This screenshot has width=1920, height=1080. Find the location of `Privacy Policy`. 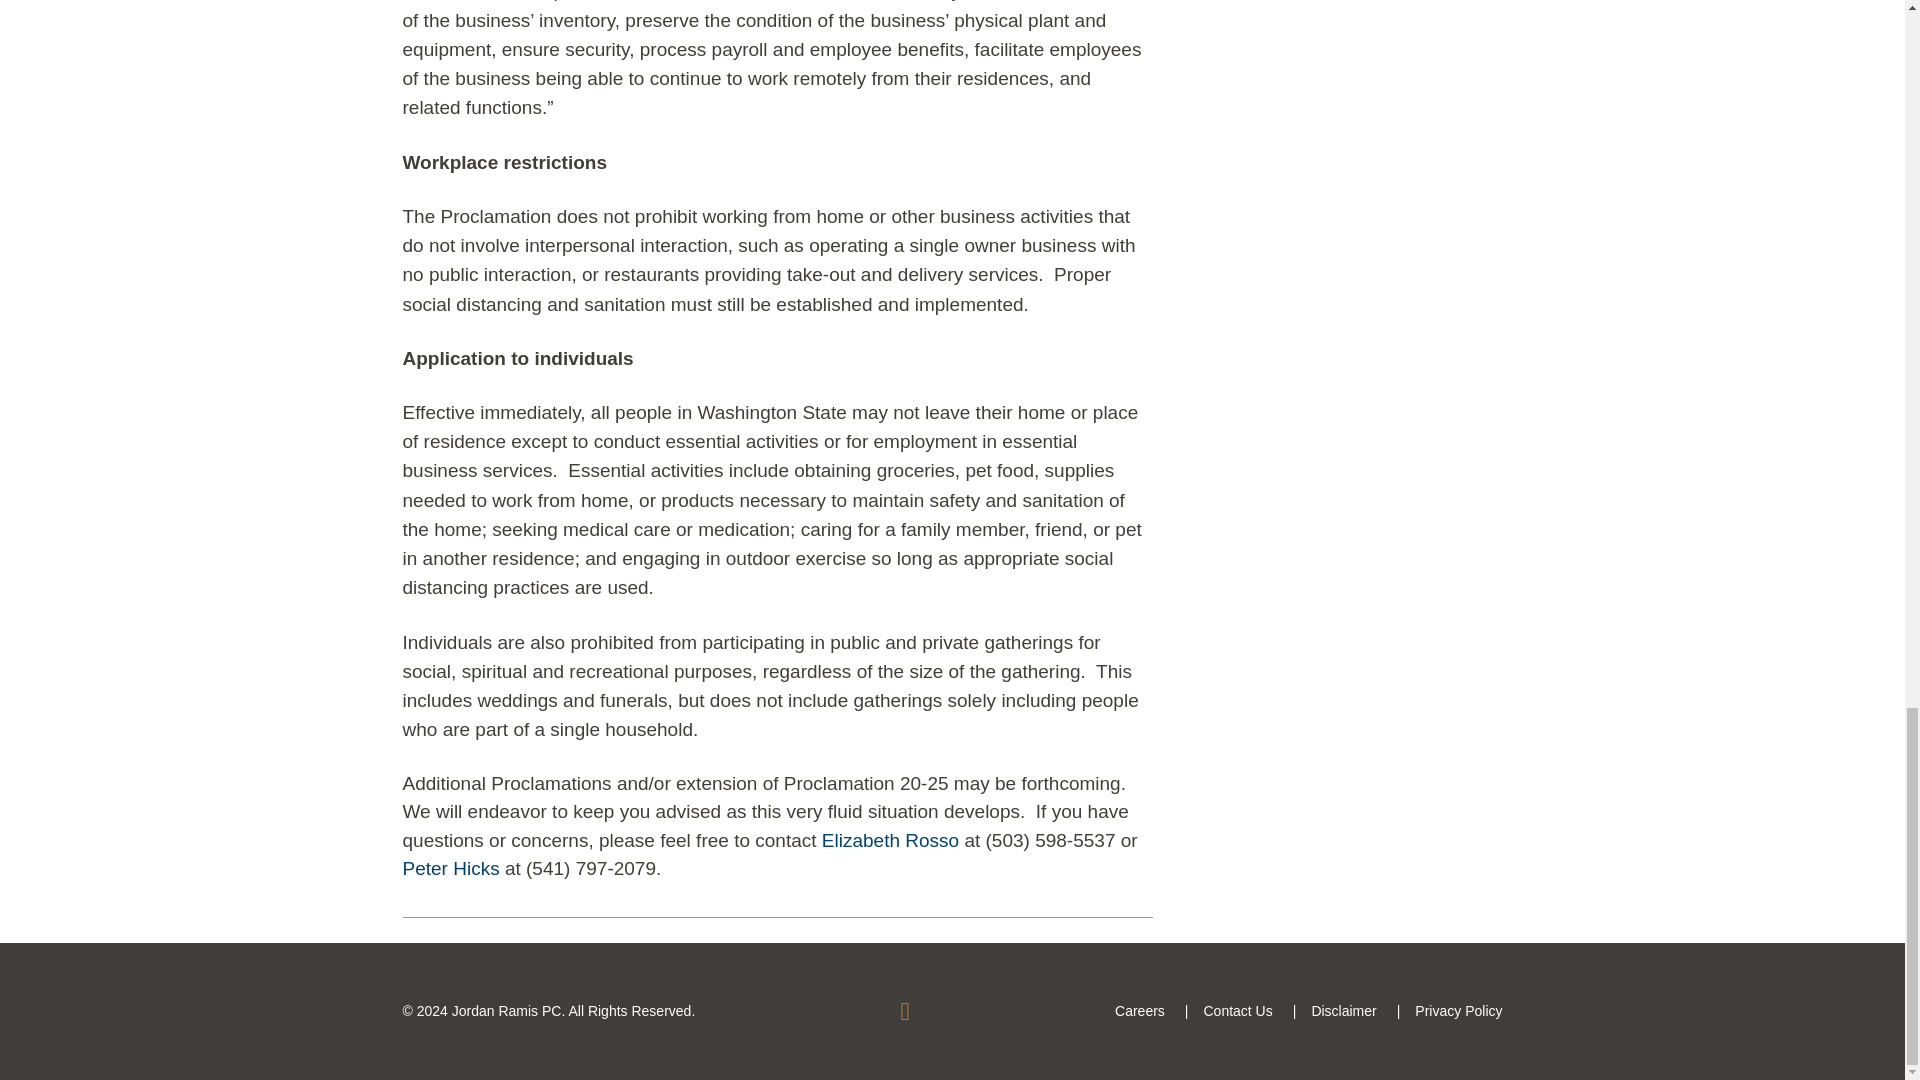

Privacy Policy is located at coordinates (1458, 1011).